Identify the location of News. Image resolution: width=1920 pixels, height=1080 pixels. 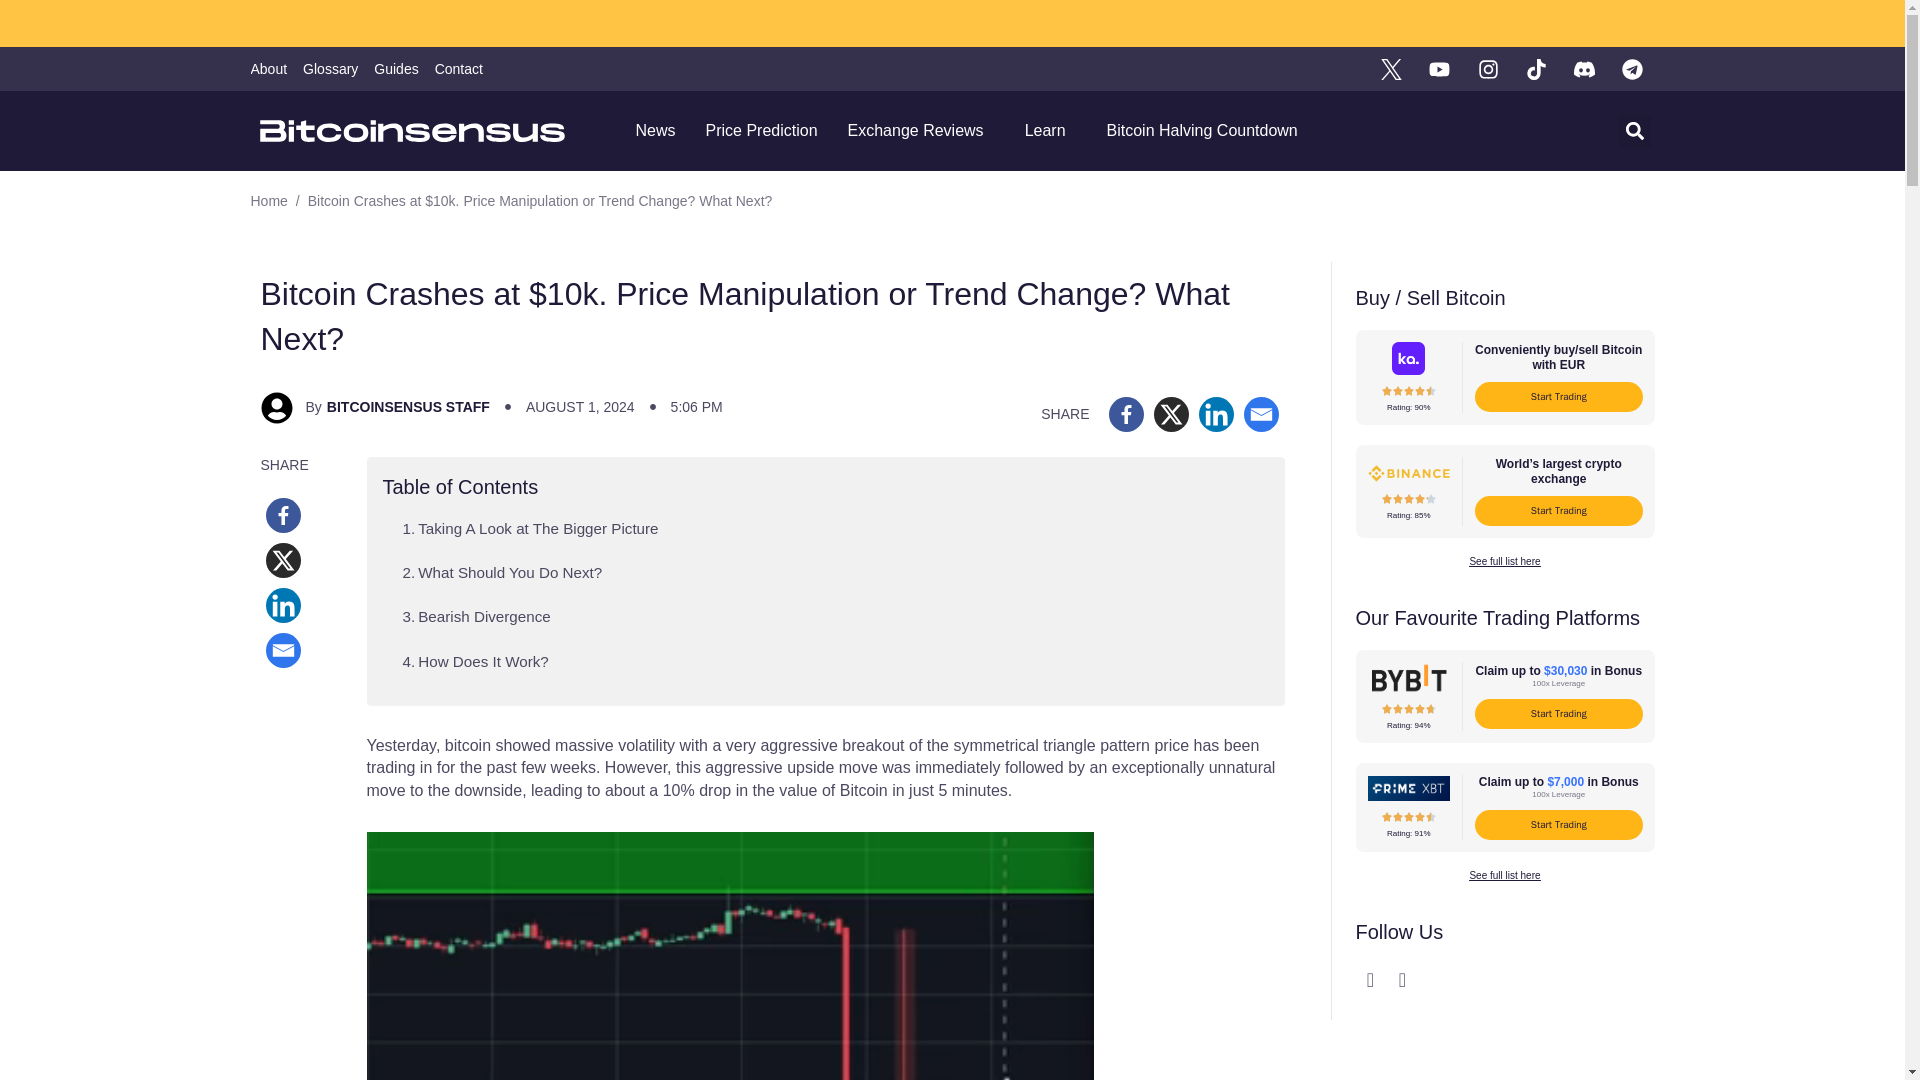
(654, 130).